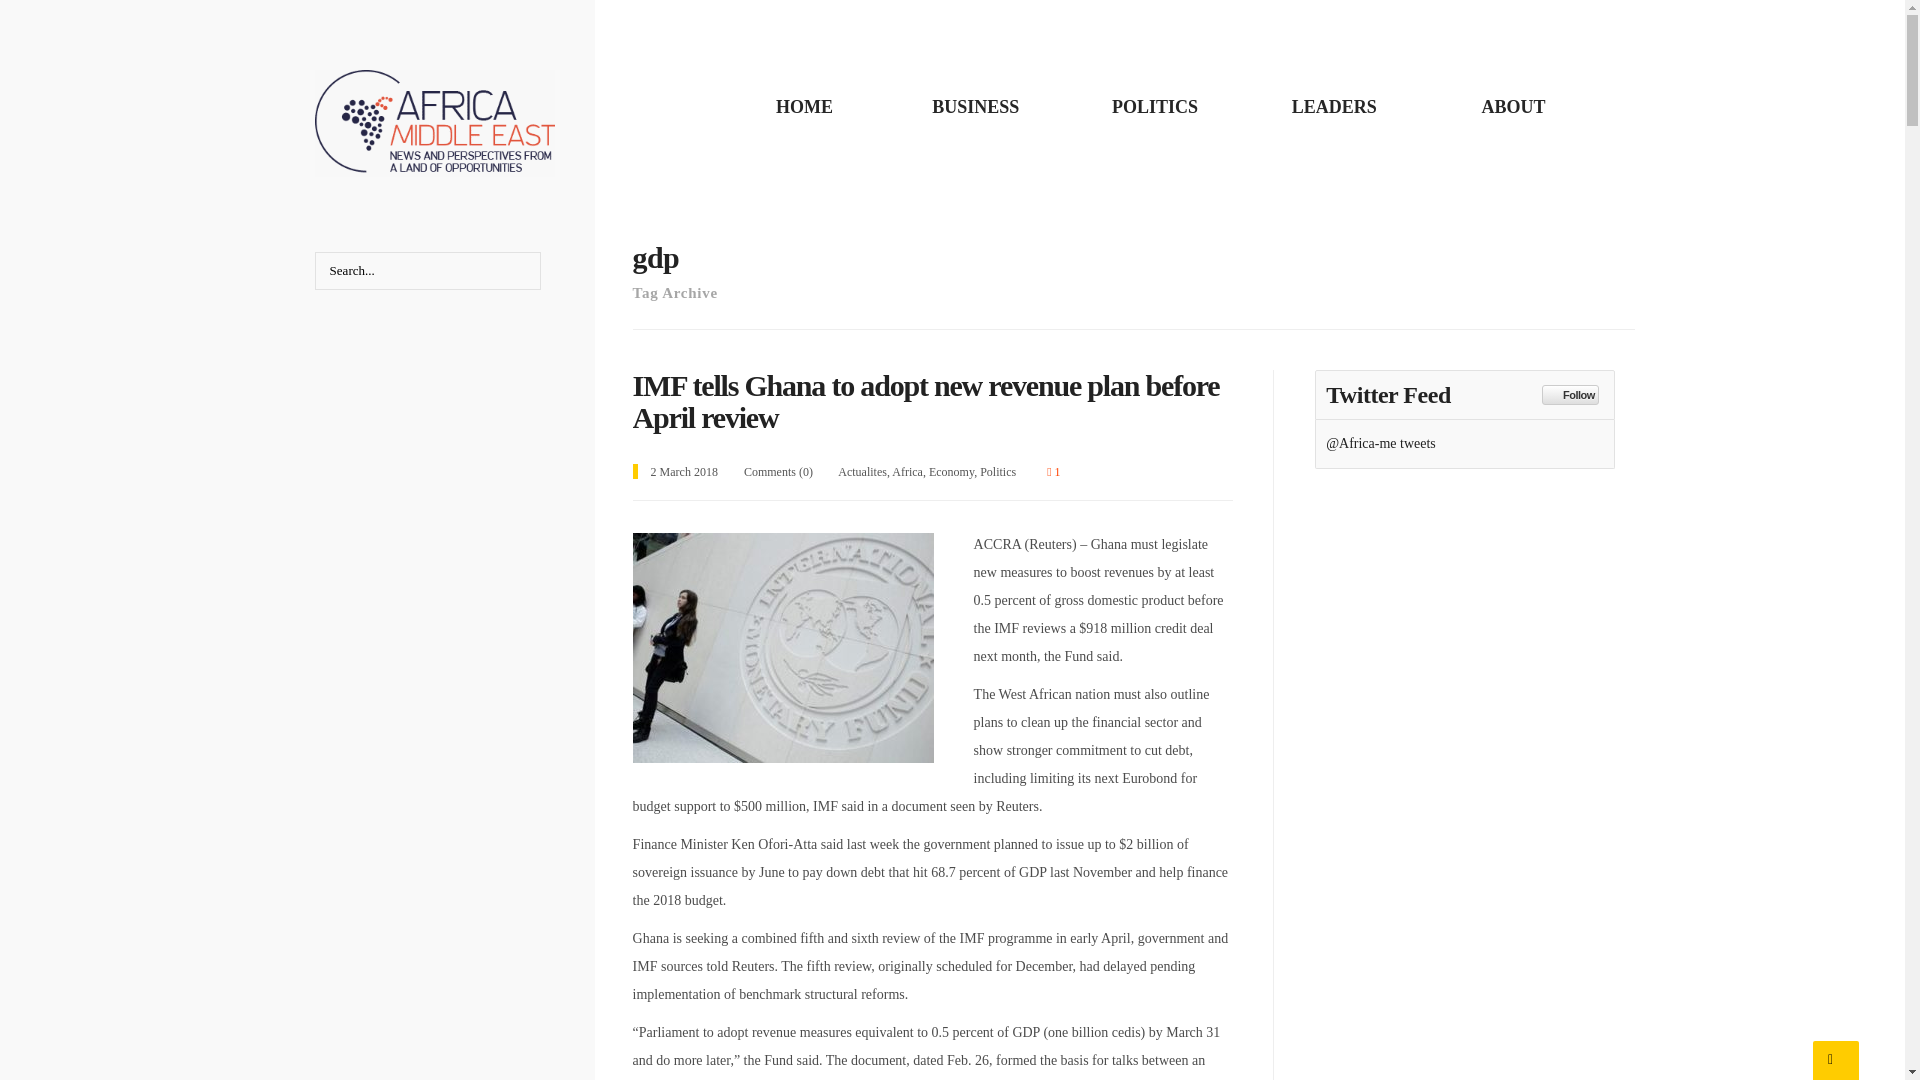 This screenshot has width=1920, height=1080. Describe the element at coordinates (1512, 106) in the screenshot. I see `ABOUT` at that location.